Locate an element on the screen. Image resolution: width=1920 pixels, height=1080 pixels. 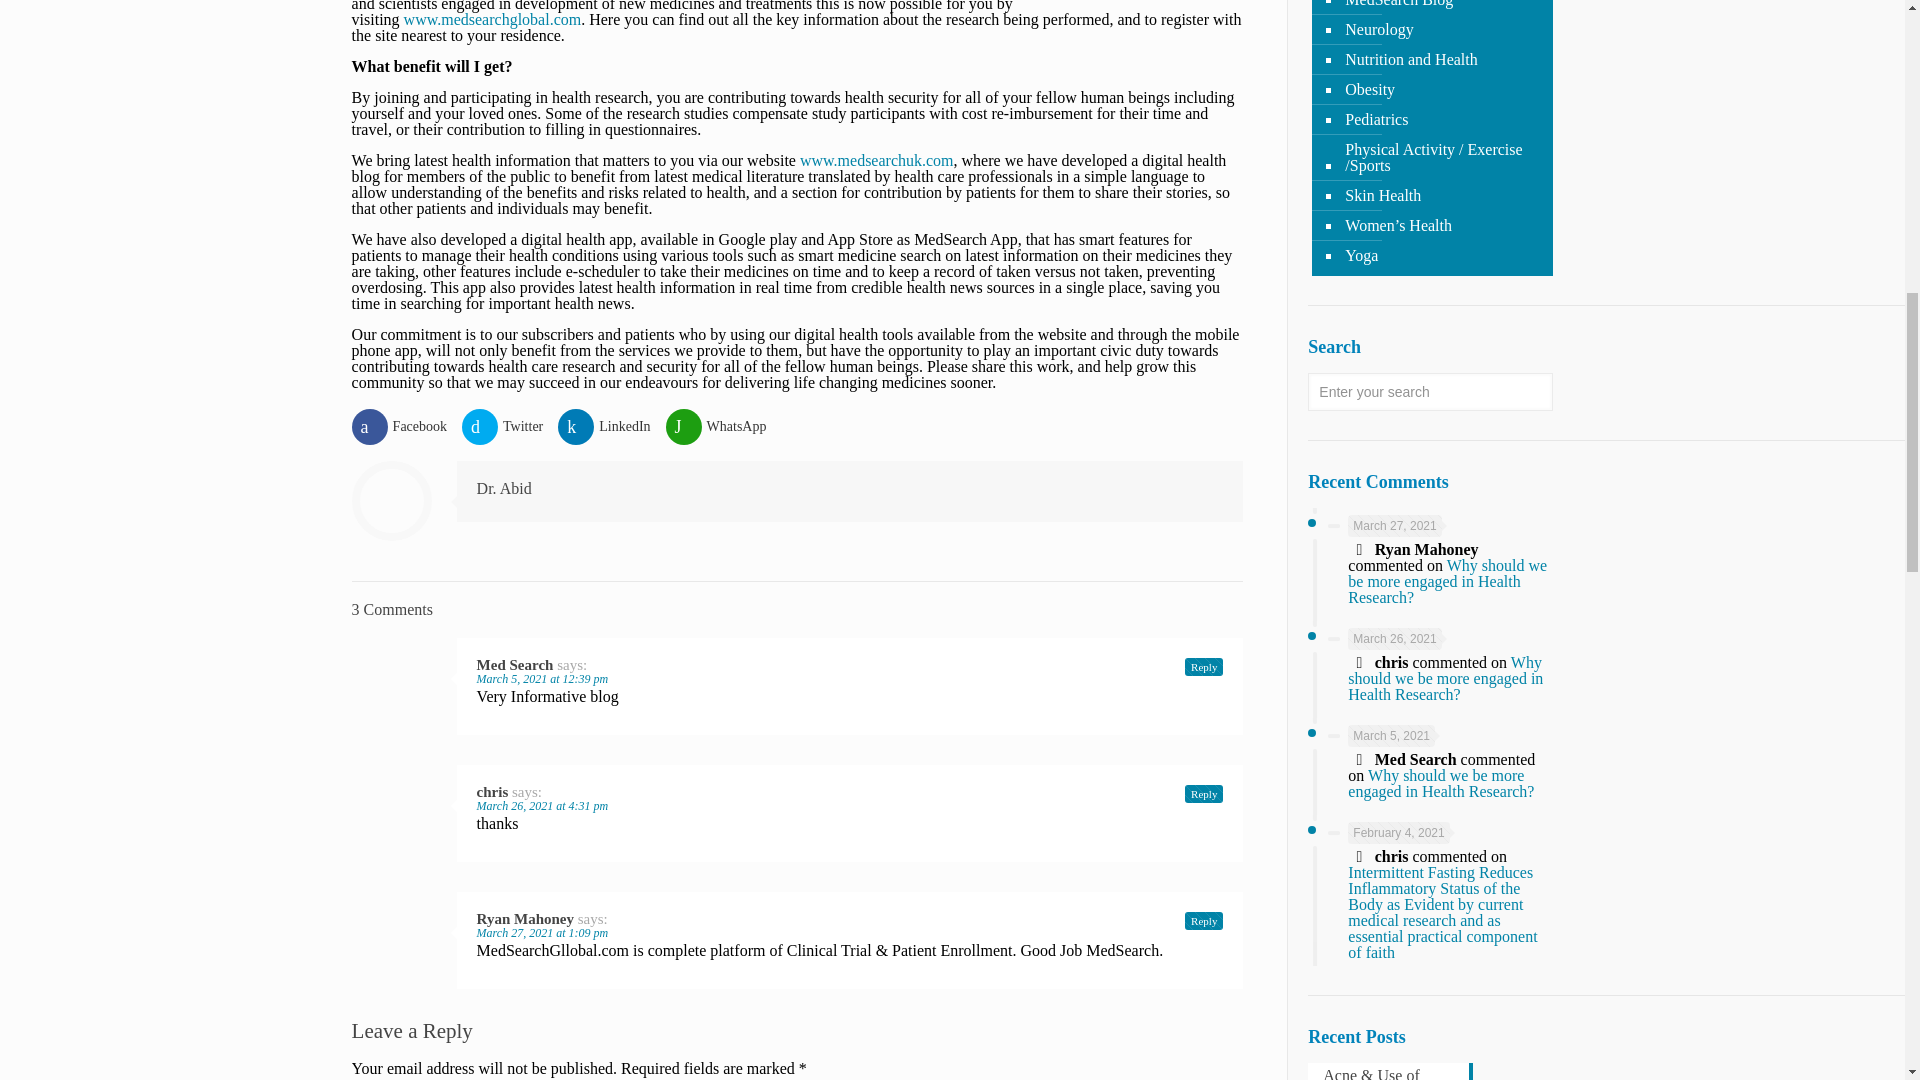
Twitter is located at coordinates (510, 426).